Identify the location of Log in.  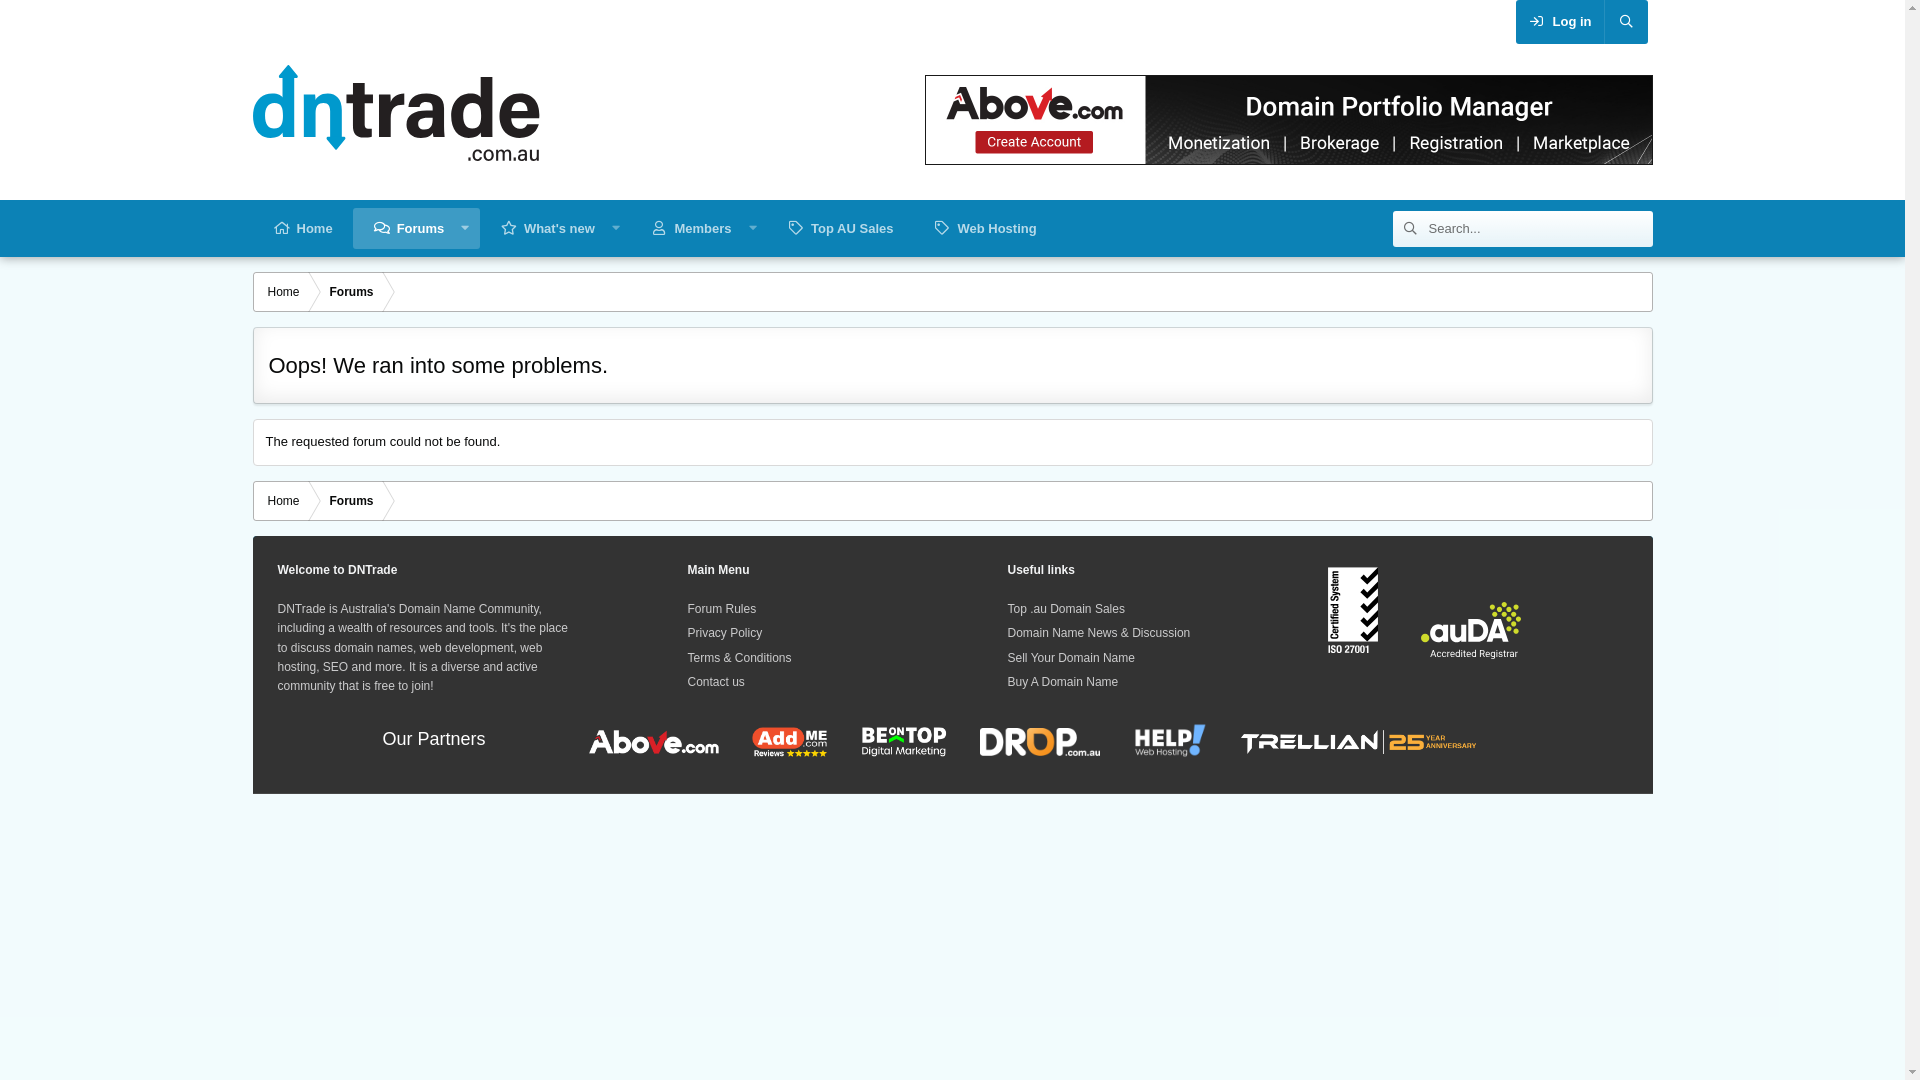
(1560, 22).